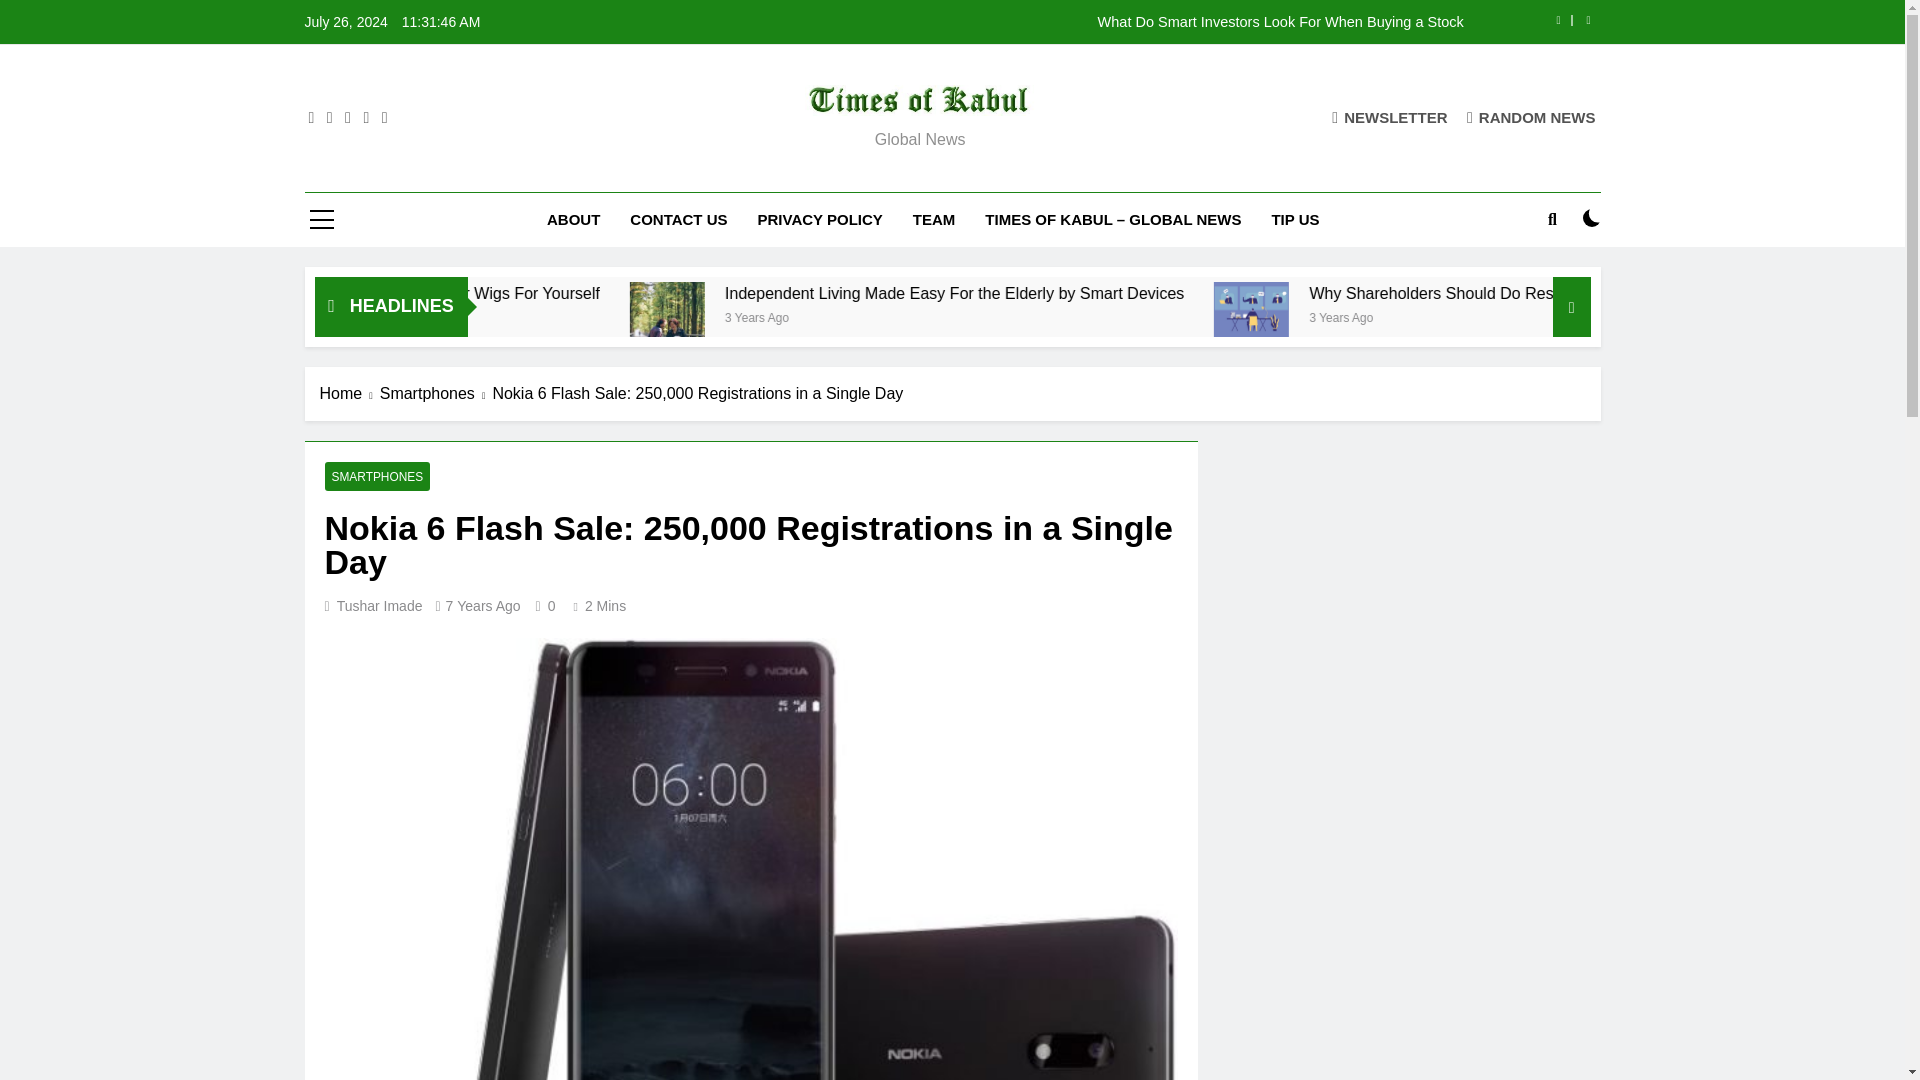  Describe the element at coordinates (653, 294) in the screenshot. I see `Tips To Select The Right Human Hair Wigs For Yourself` at that location.